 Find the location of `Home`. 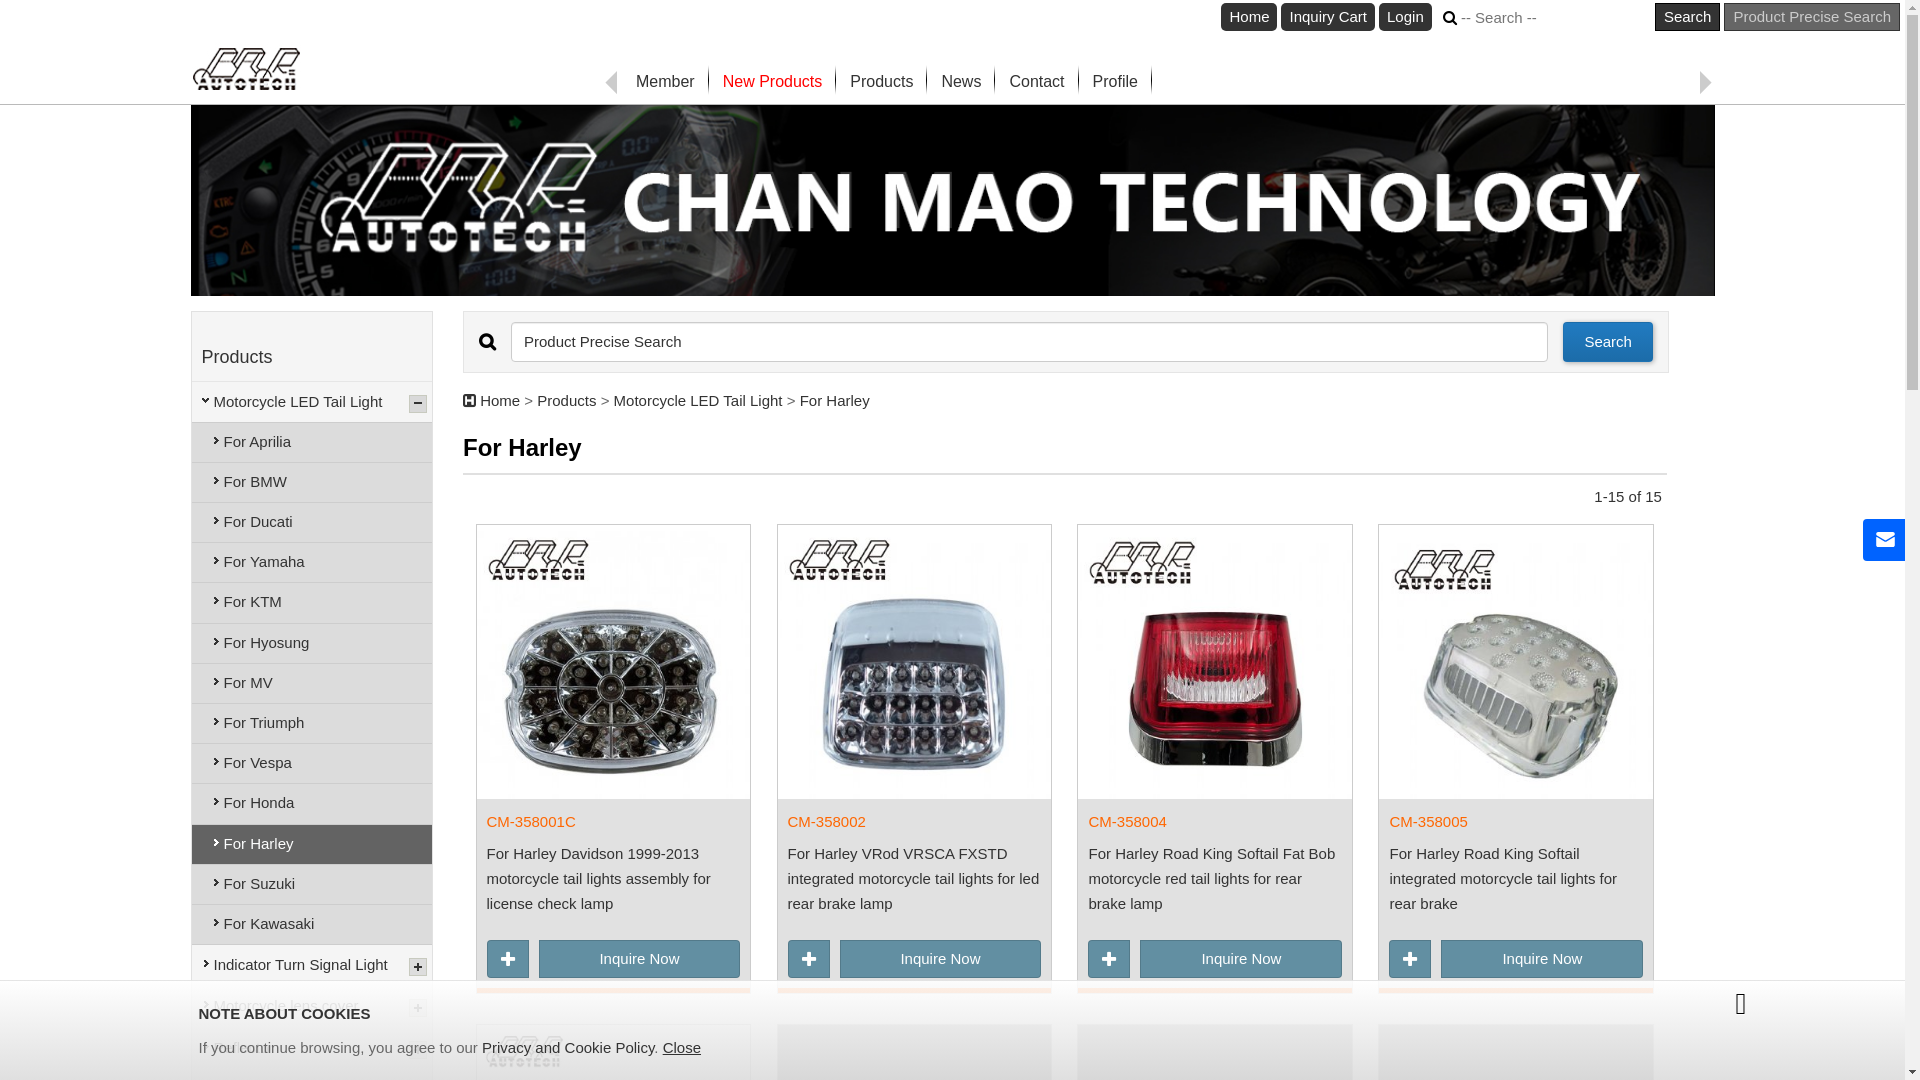

Home is located at coordinates (1249, 17).